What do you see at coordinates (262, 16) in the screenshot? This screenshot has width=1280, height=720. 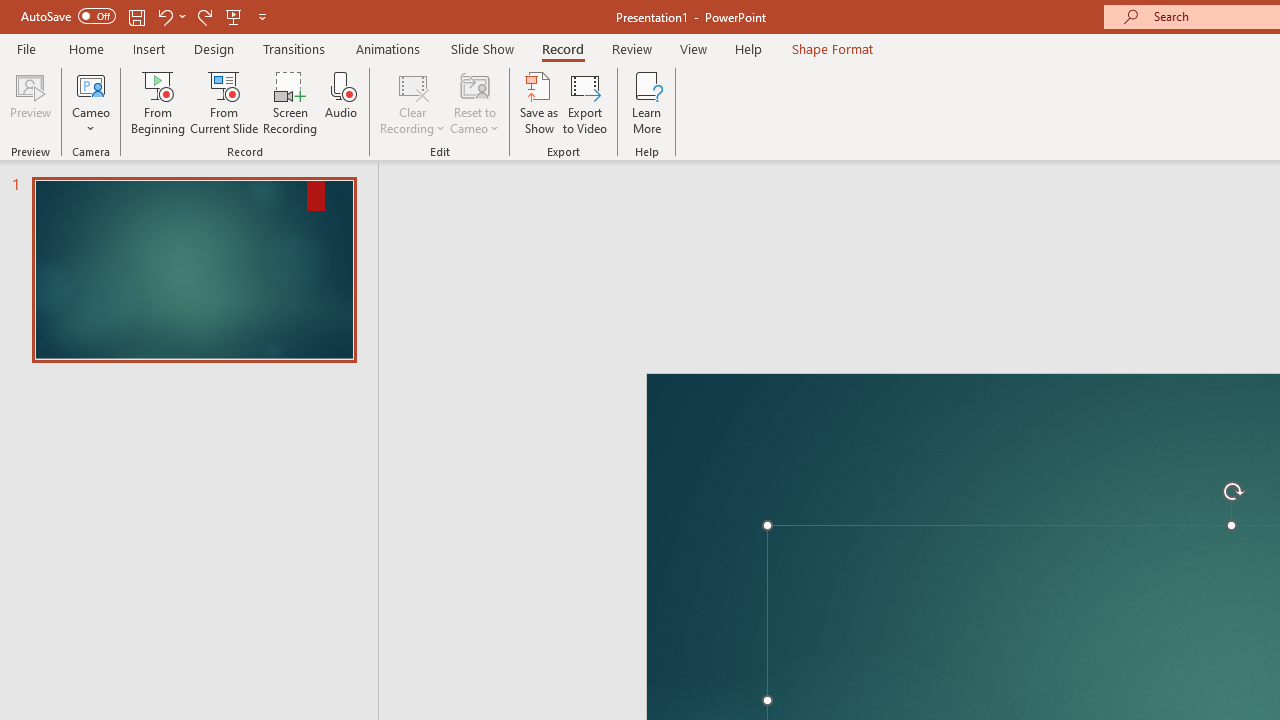 I see `Customize Quick Access Toolbar` at bounding box center [262, 16].